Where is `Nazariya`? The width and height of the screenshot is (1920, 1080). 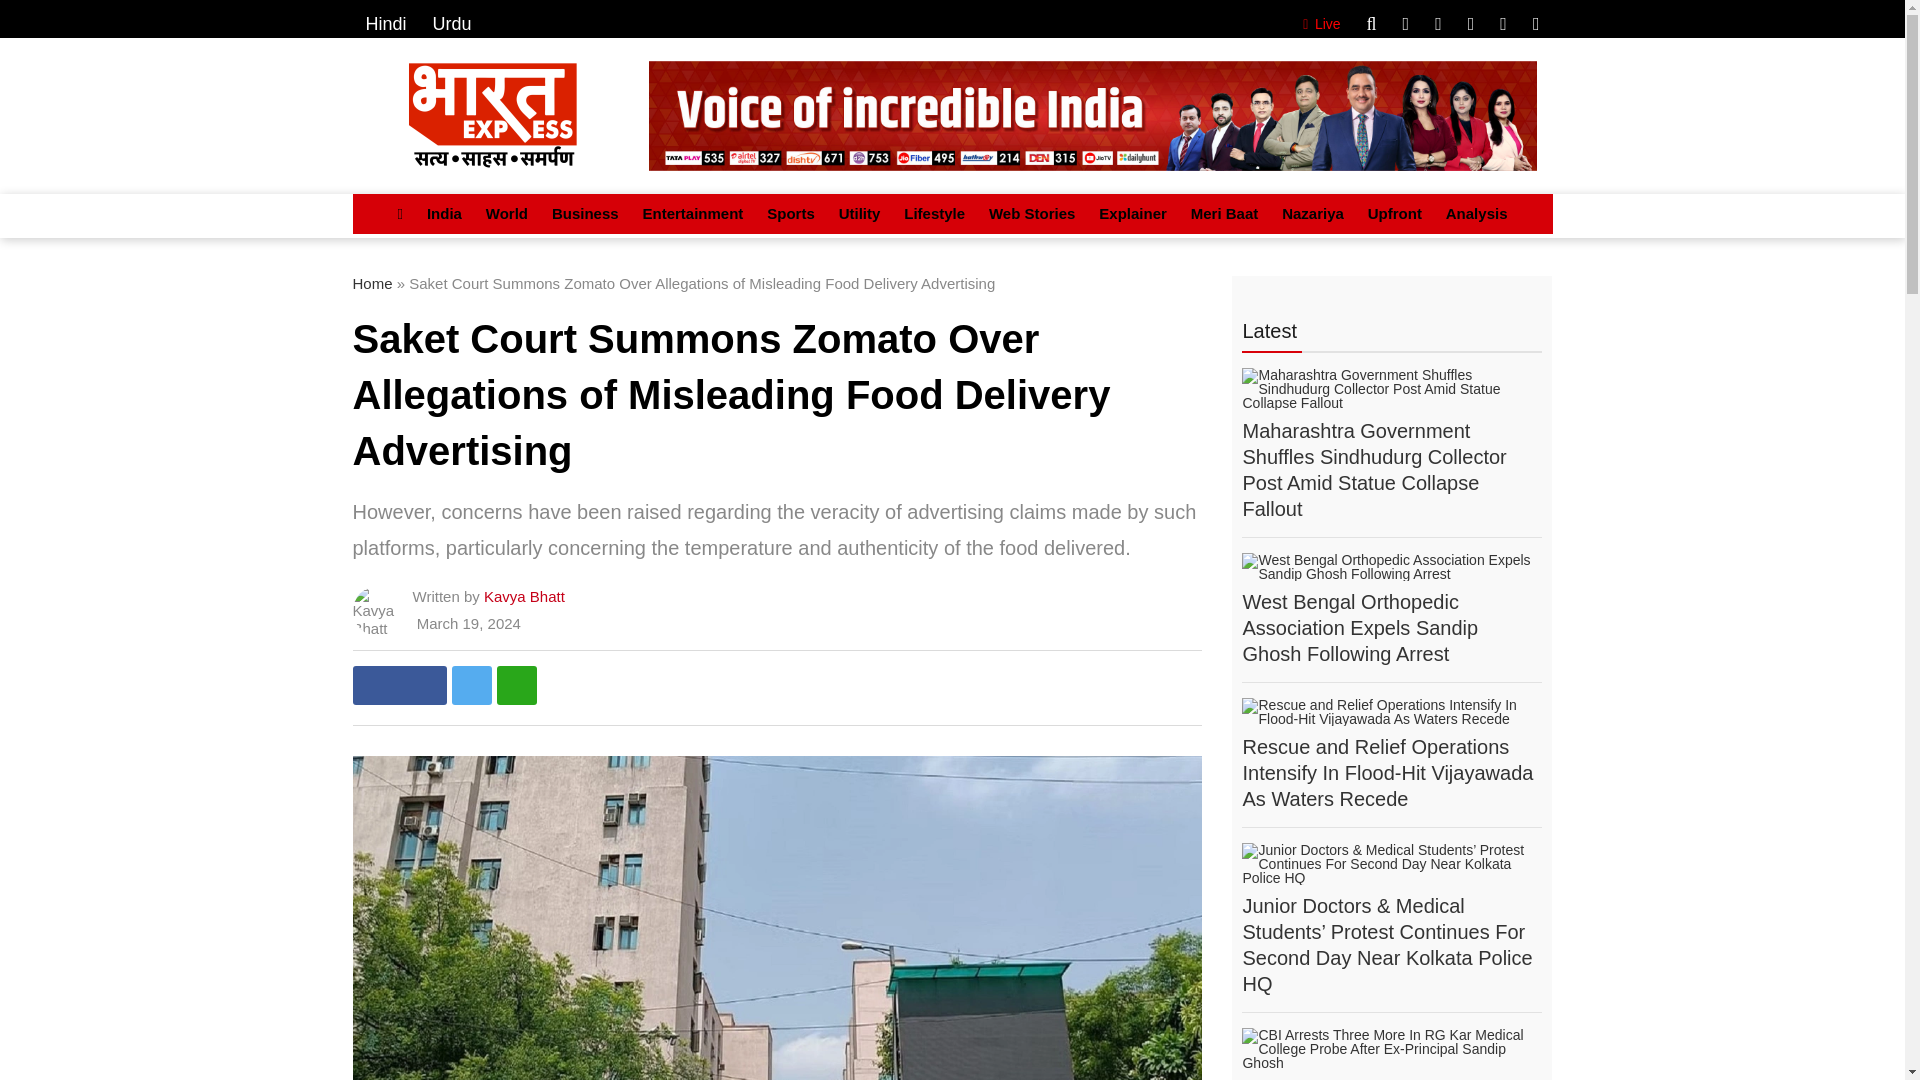
Nazariya is located at coordinates (1312, 214).